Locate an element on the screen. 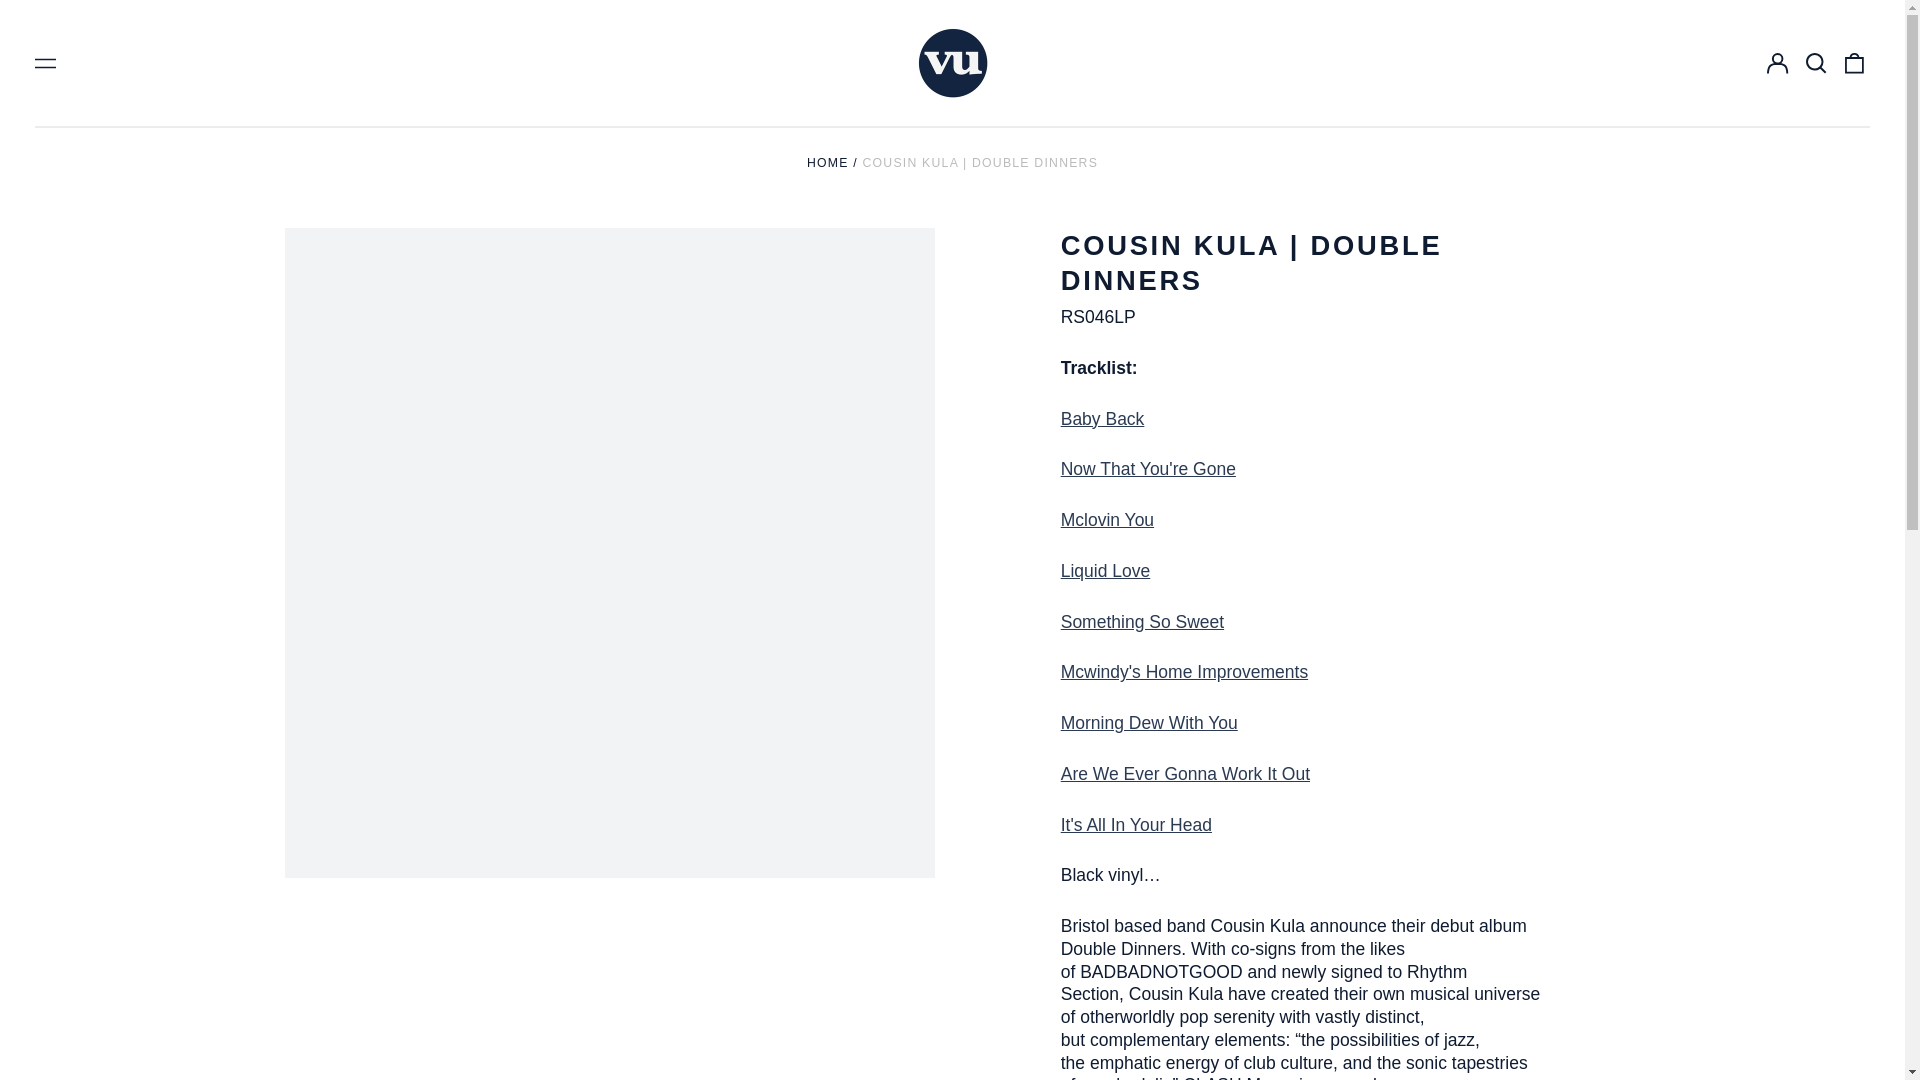 This screenshot has width=1920, height=1080. Home is located at coordinates (827, 162).